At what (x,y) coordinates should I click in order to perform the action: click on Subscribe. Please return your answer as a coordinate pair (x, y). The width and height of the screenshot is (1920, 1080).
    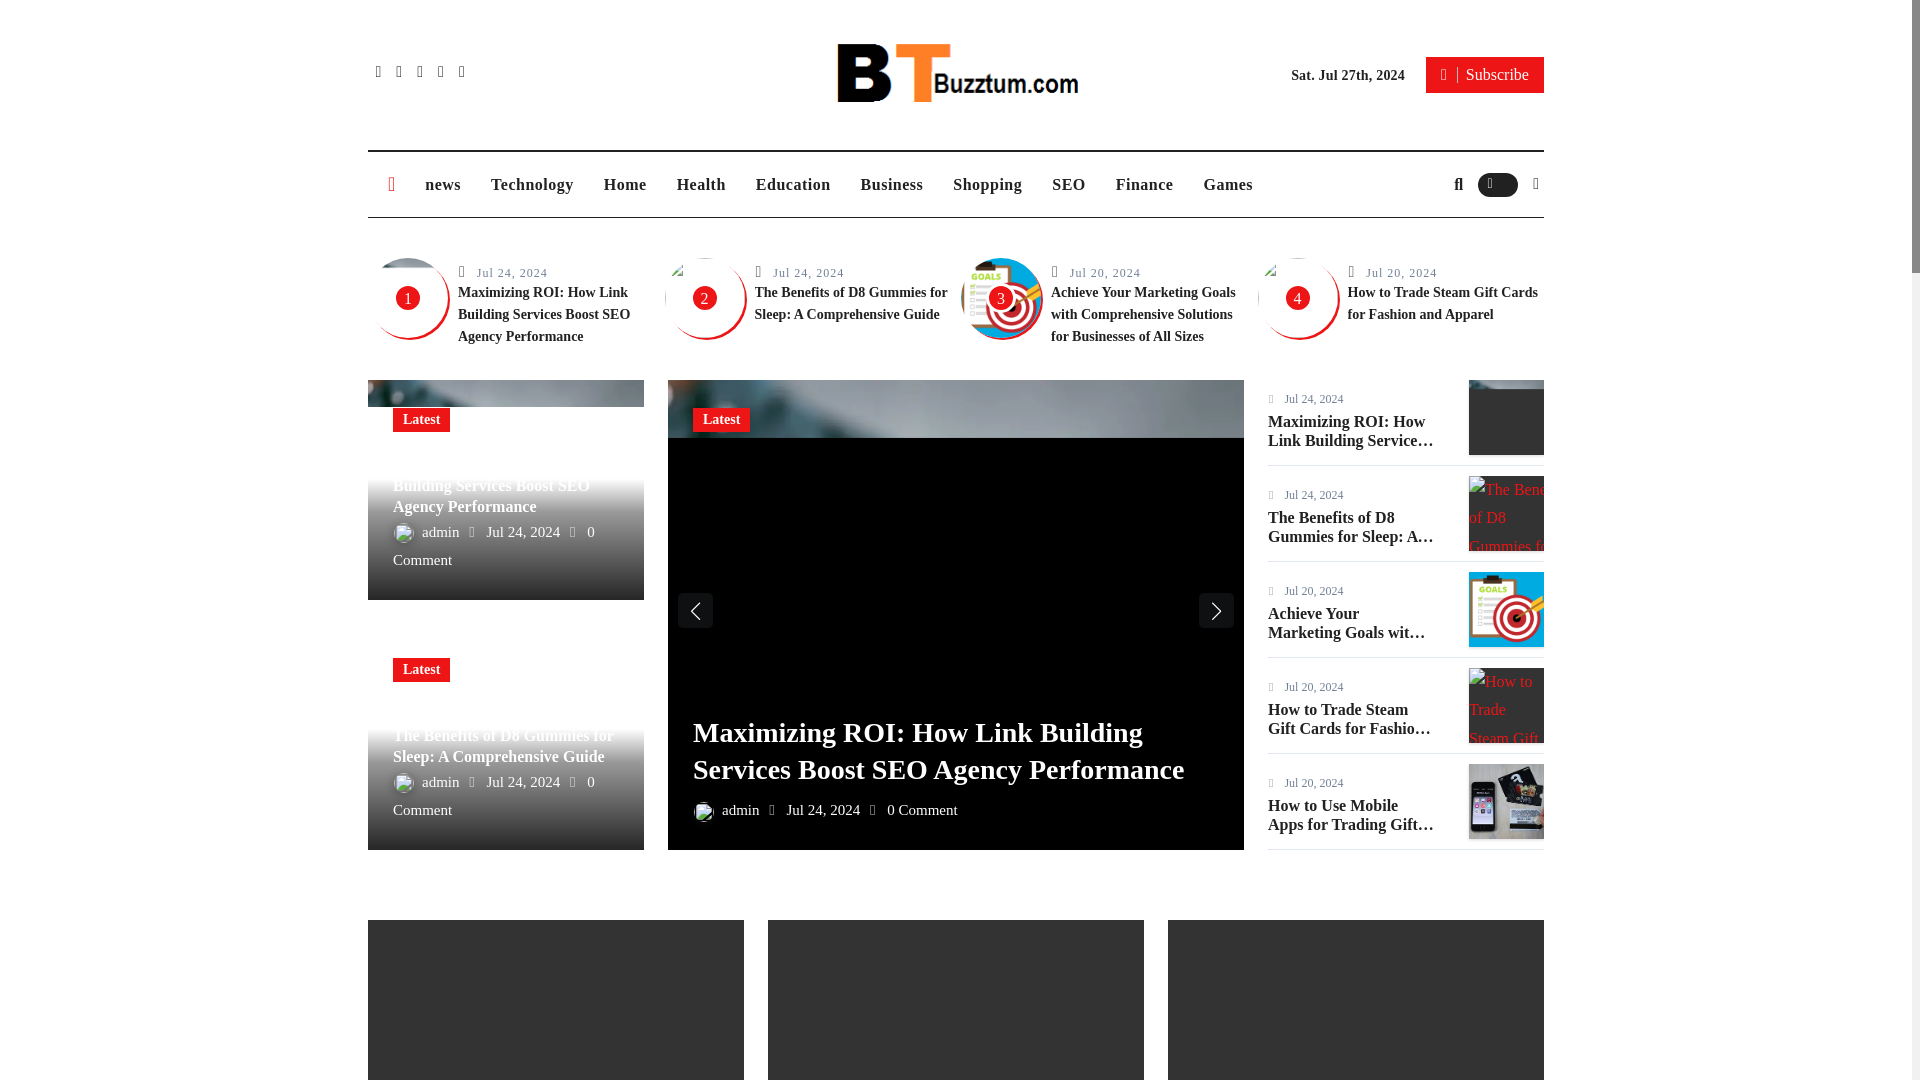
    Looking at the image, I should click on (1484, 74).